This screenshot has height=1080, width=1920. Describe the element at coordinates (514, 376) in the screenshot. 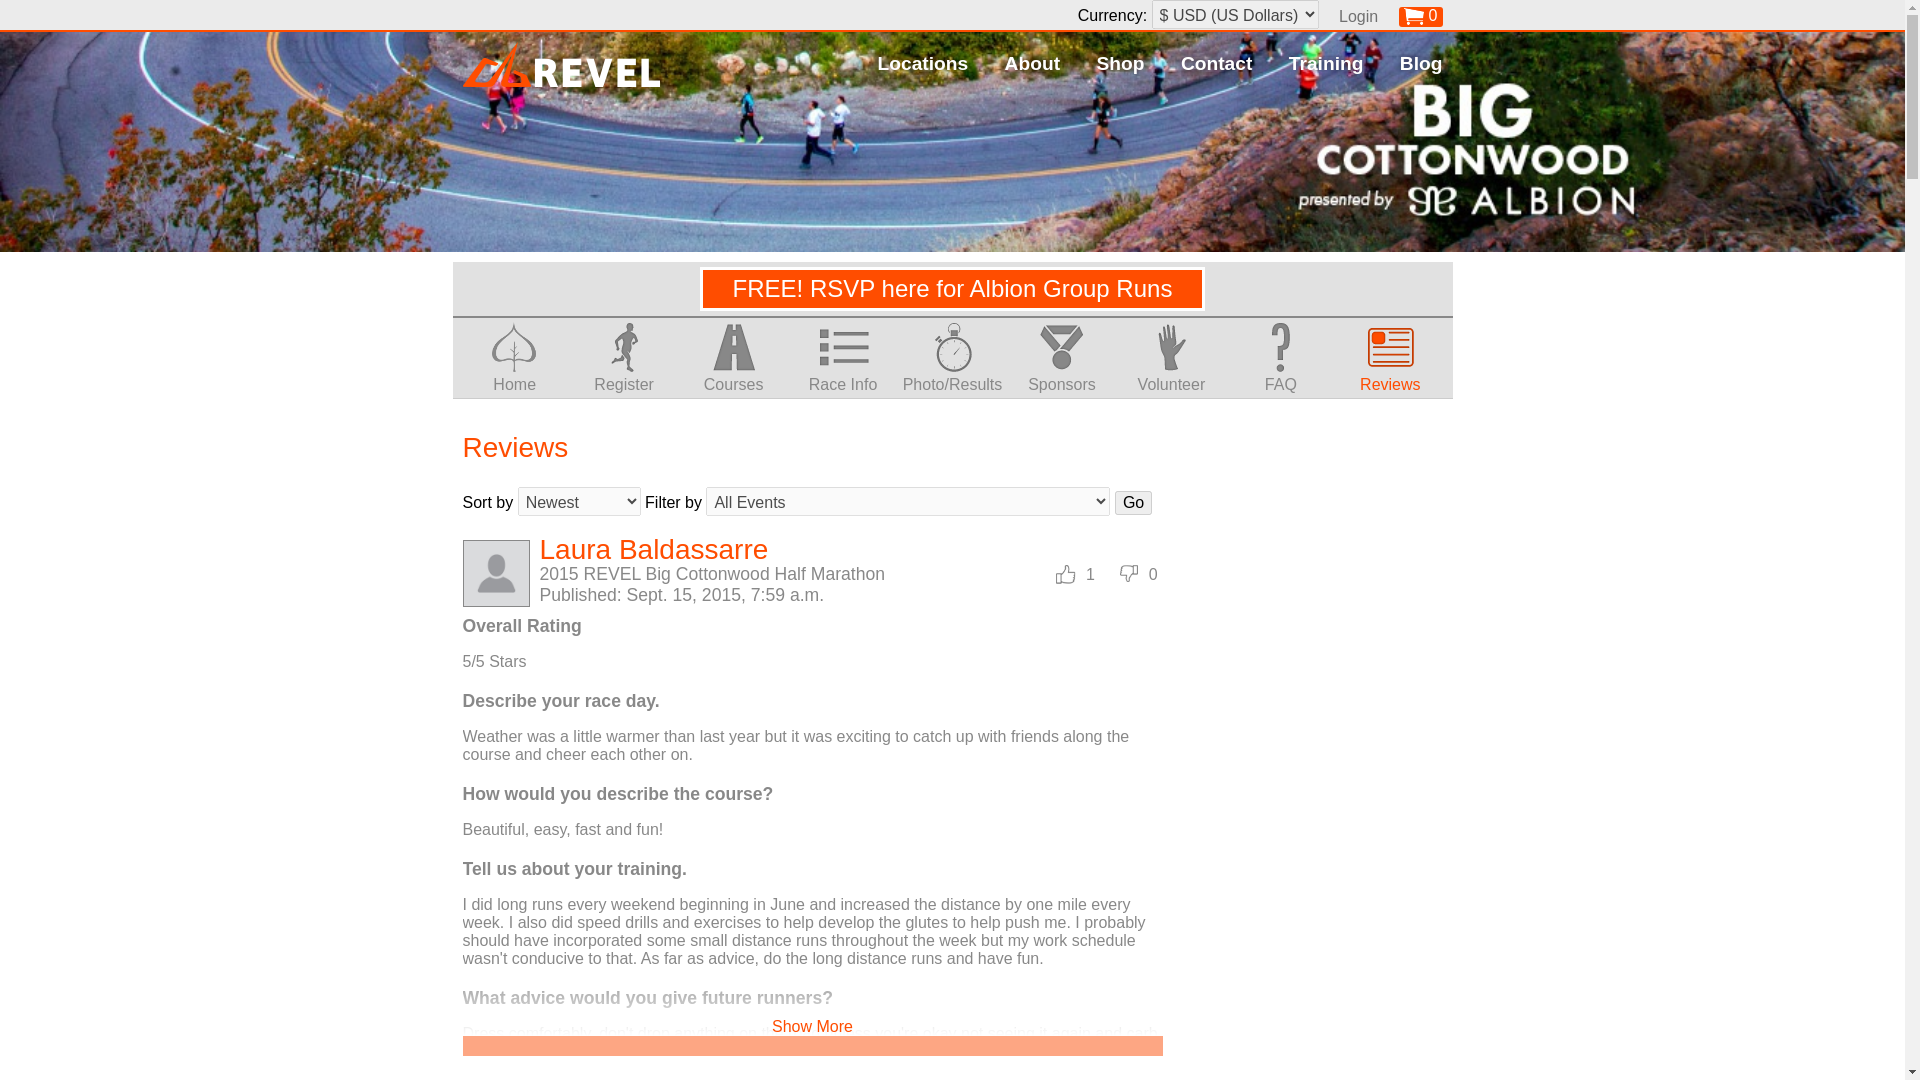

I see `Home` at that location.